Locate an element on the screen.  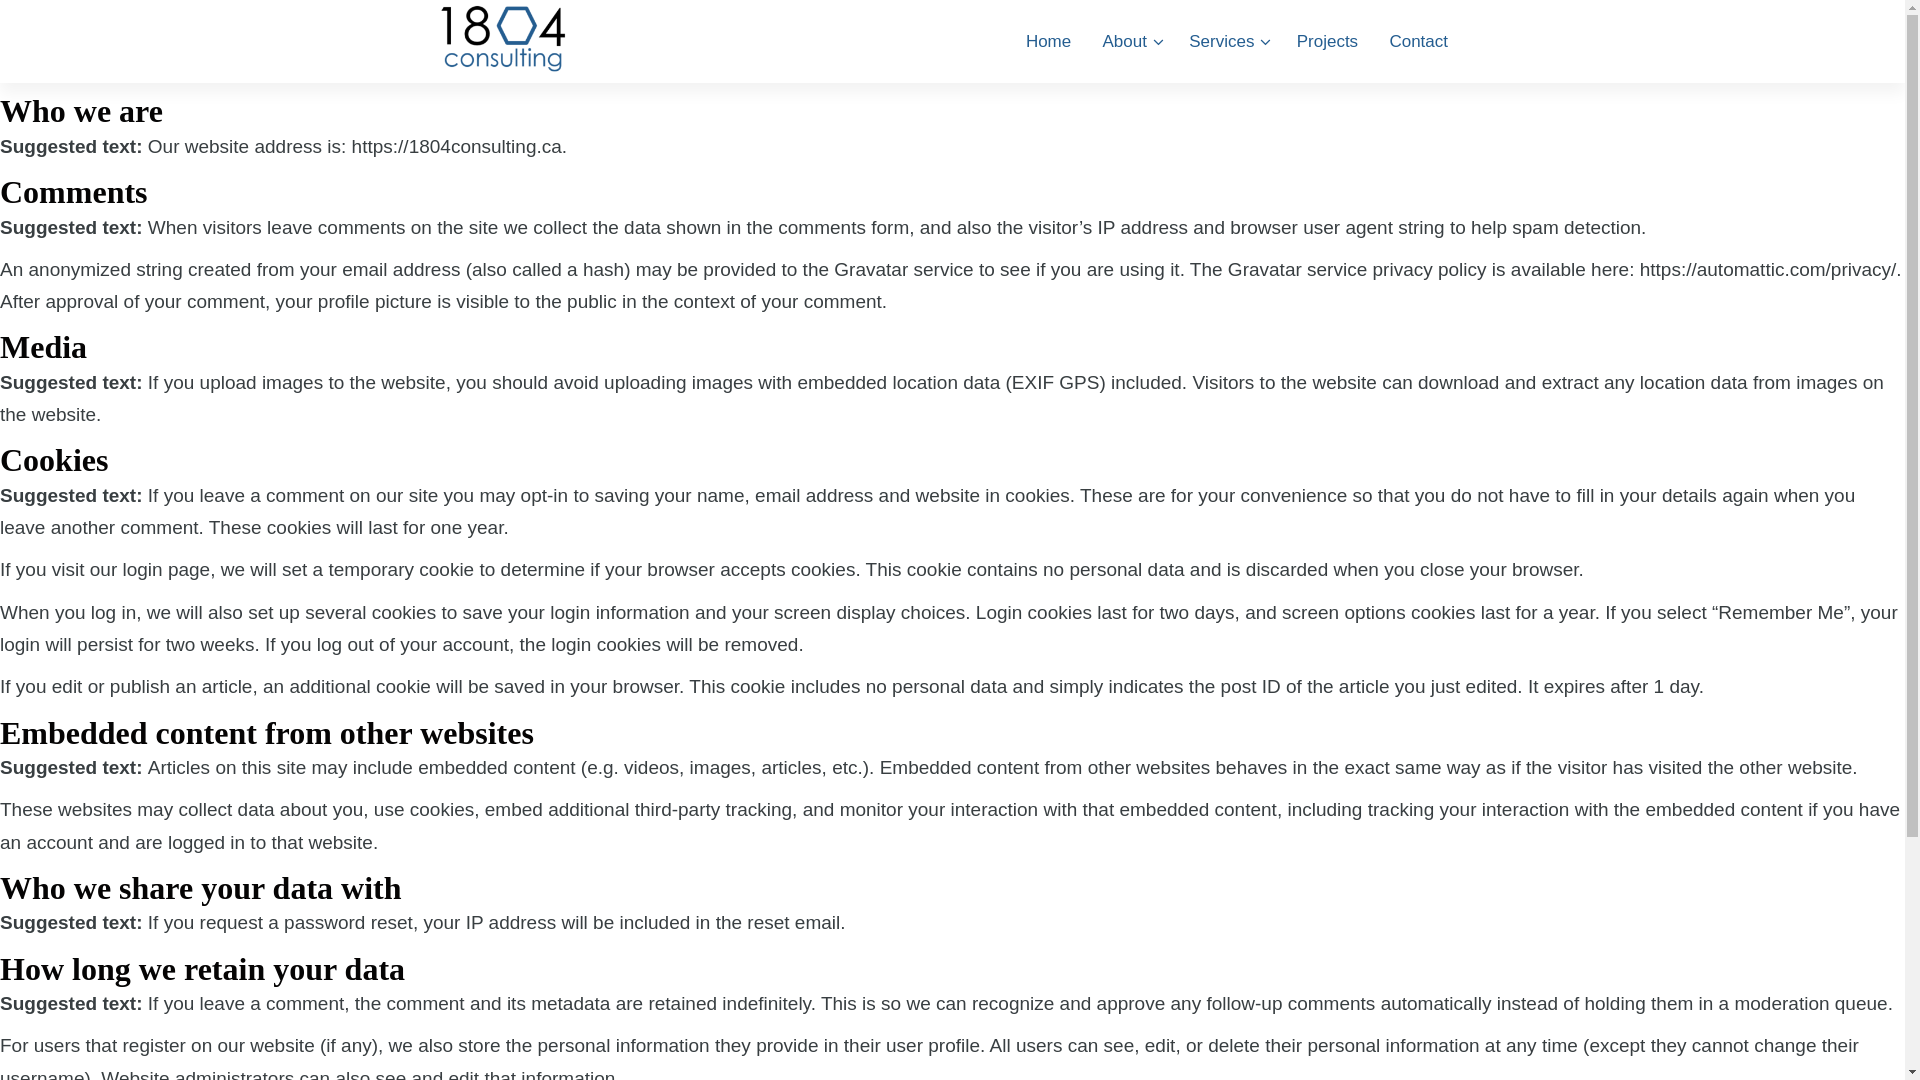
Services is located at coordinates (1227, 42).